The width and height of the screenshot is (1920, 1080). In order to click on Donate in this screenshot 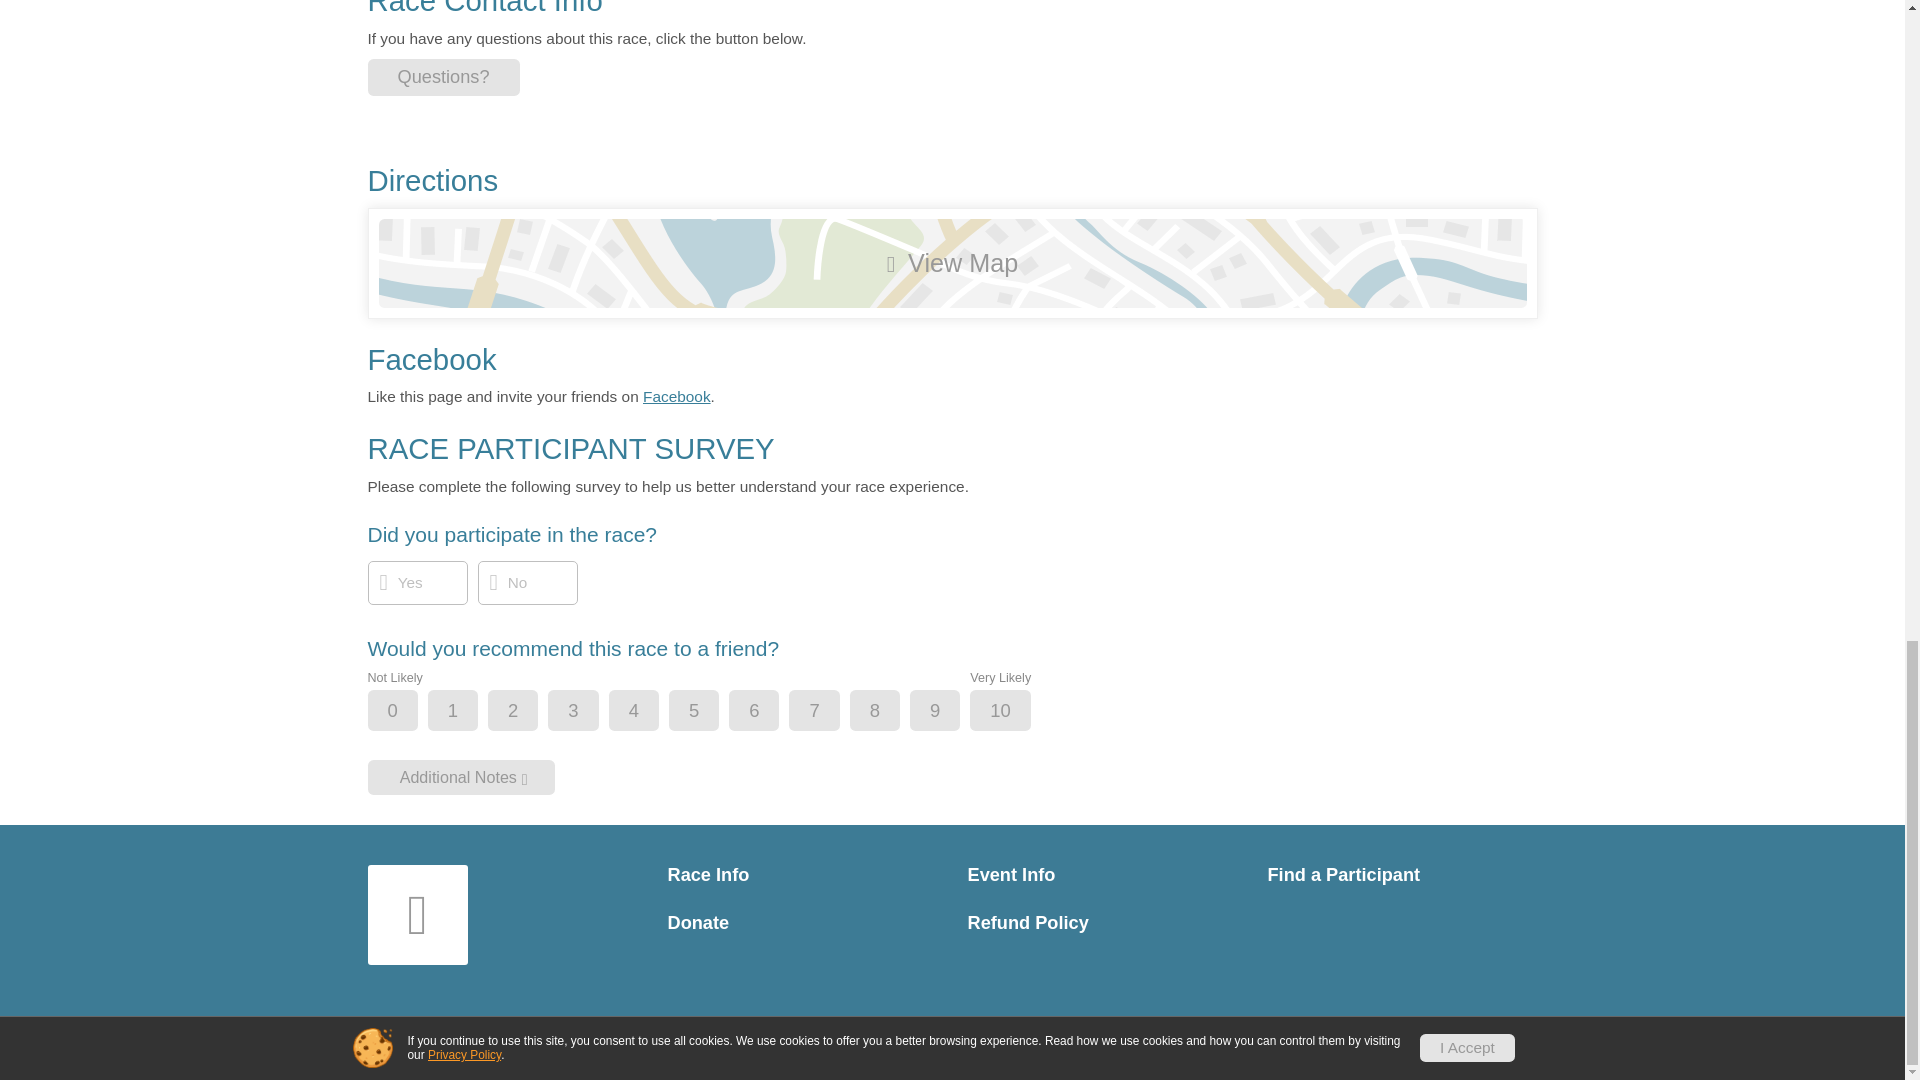, I will do `click(803, 923)`.